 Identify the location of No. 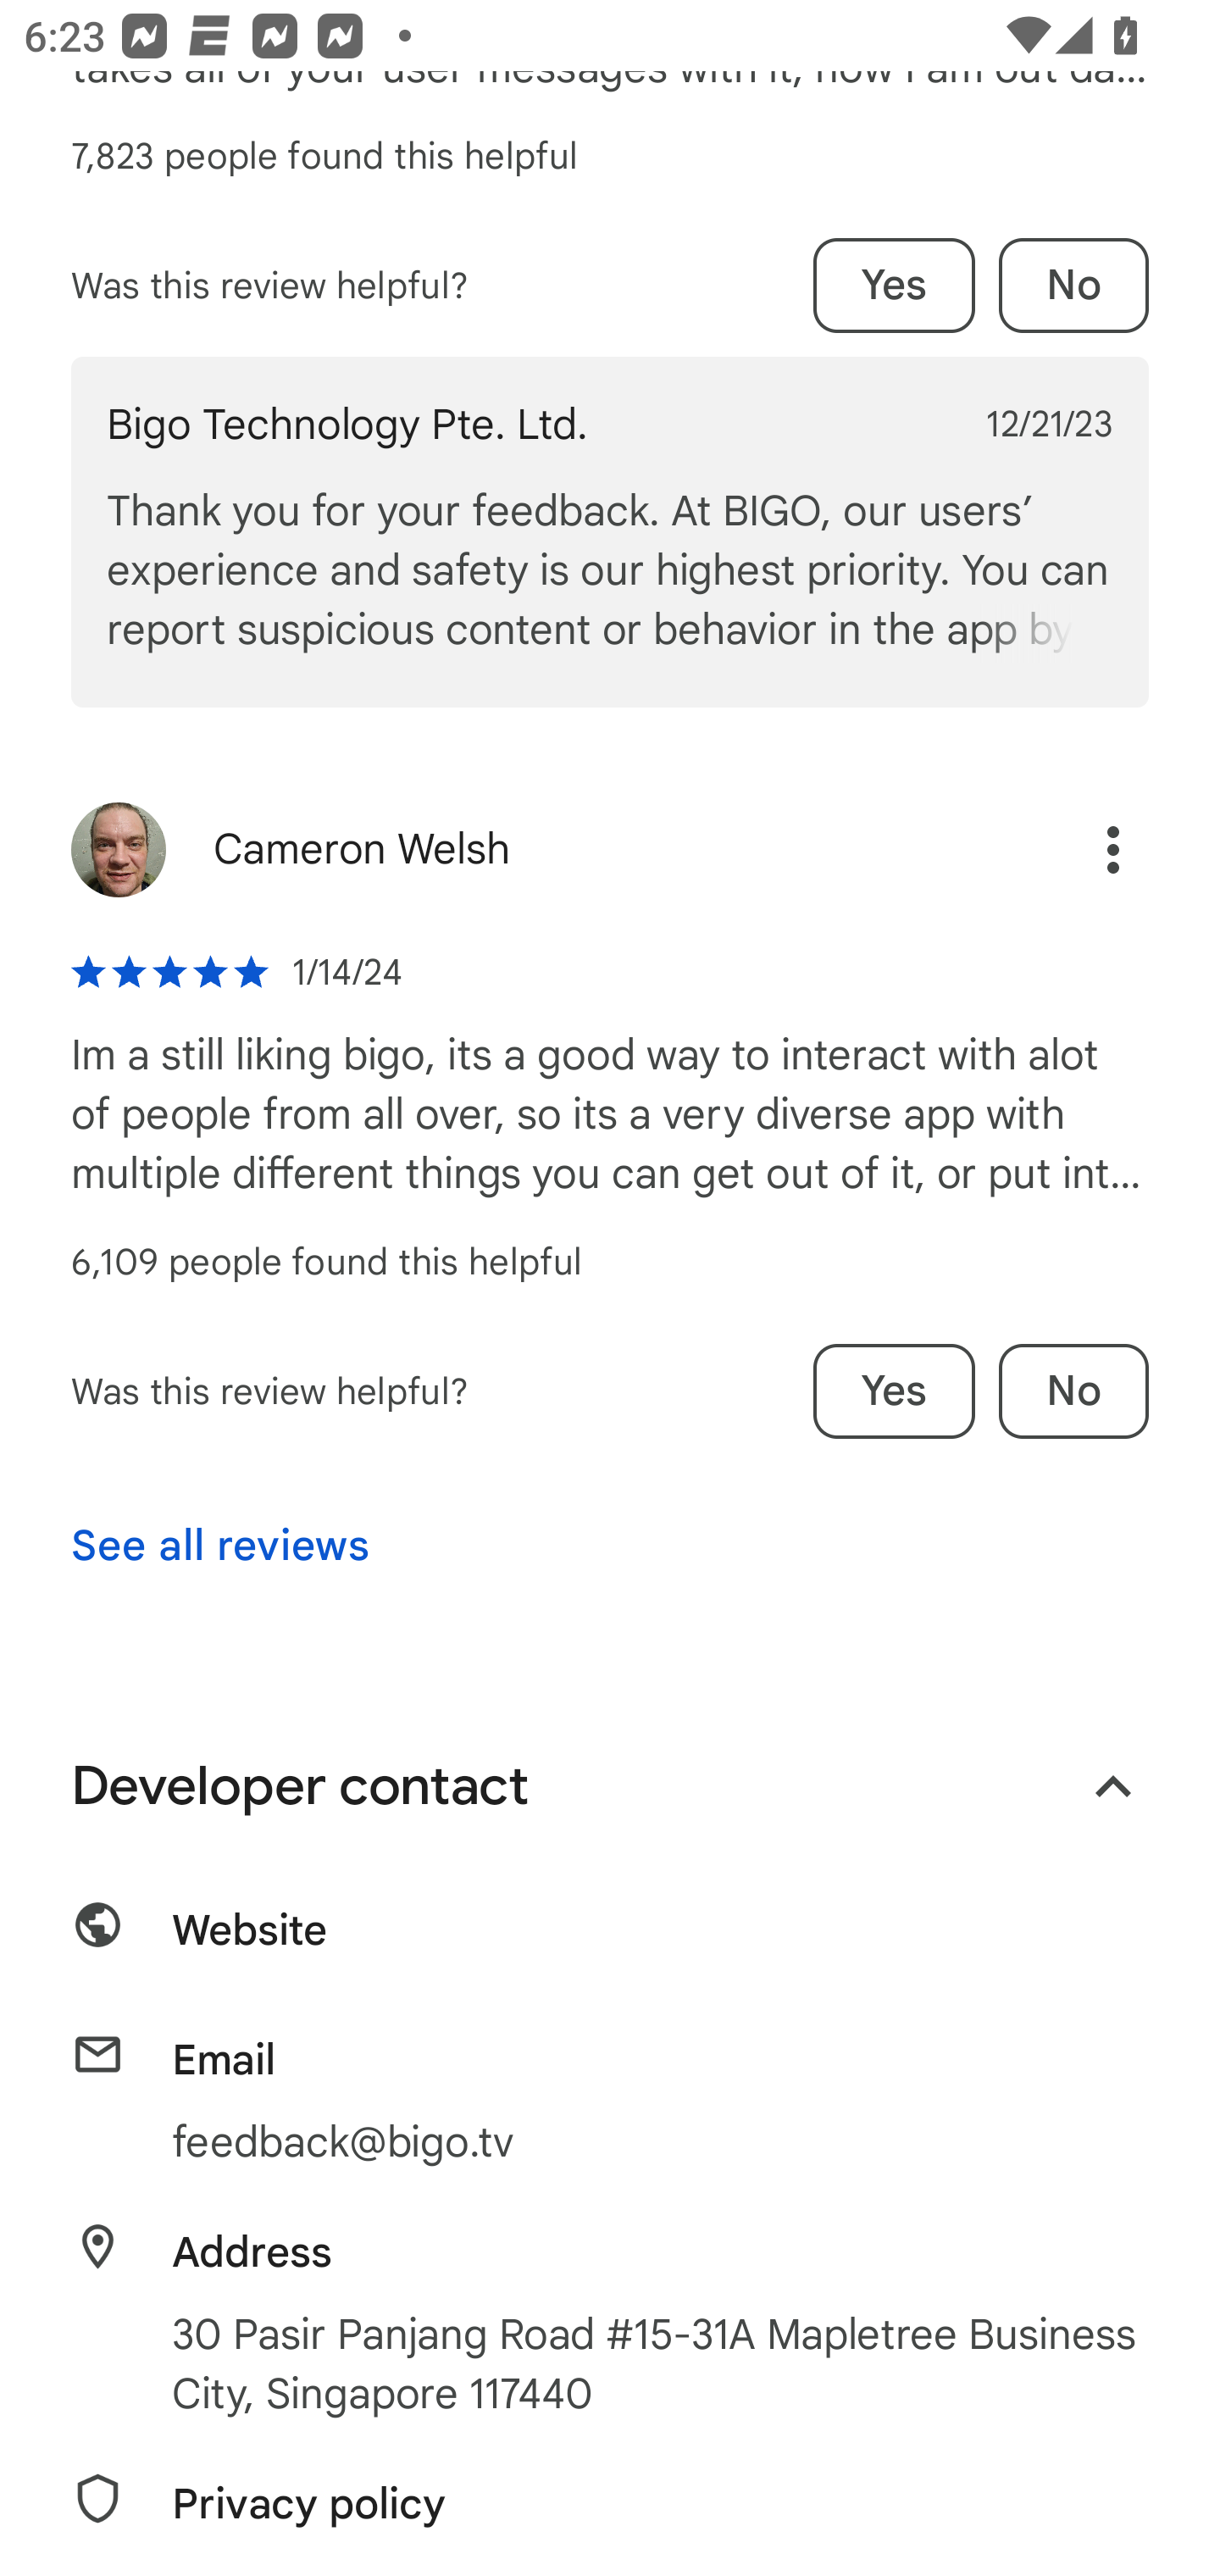
(1074, 1391).